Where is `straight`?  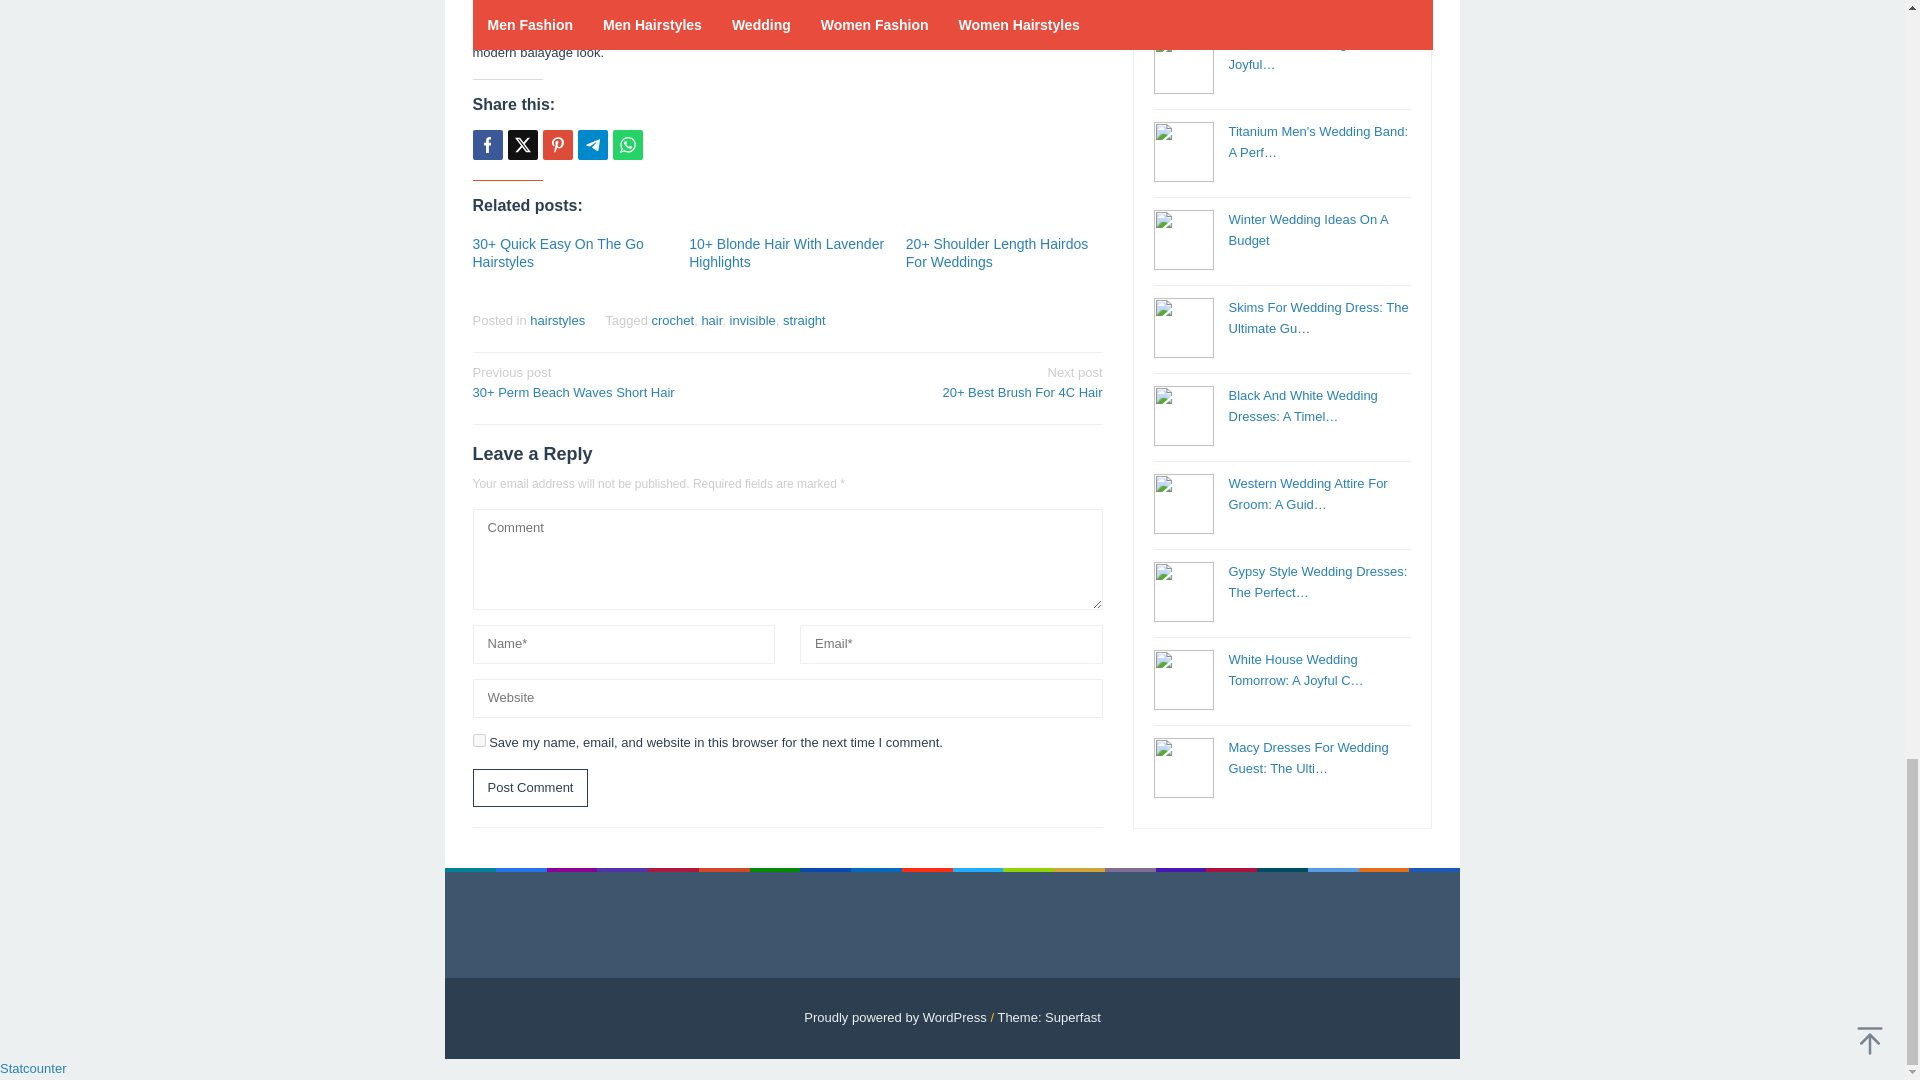
straight is located at coordinates (804, 320).